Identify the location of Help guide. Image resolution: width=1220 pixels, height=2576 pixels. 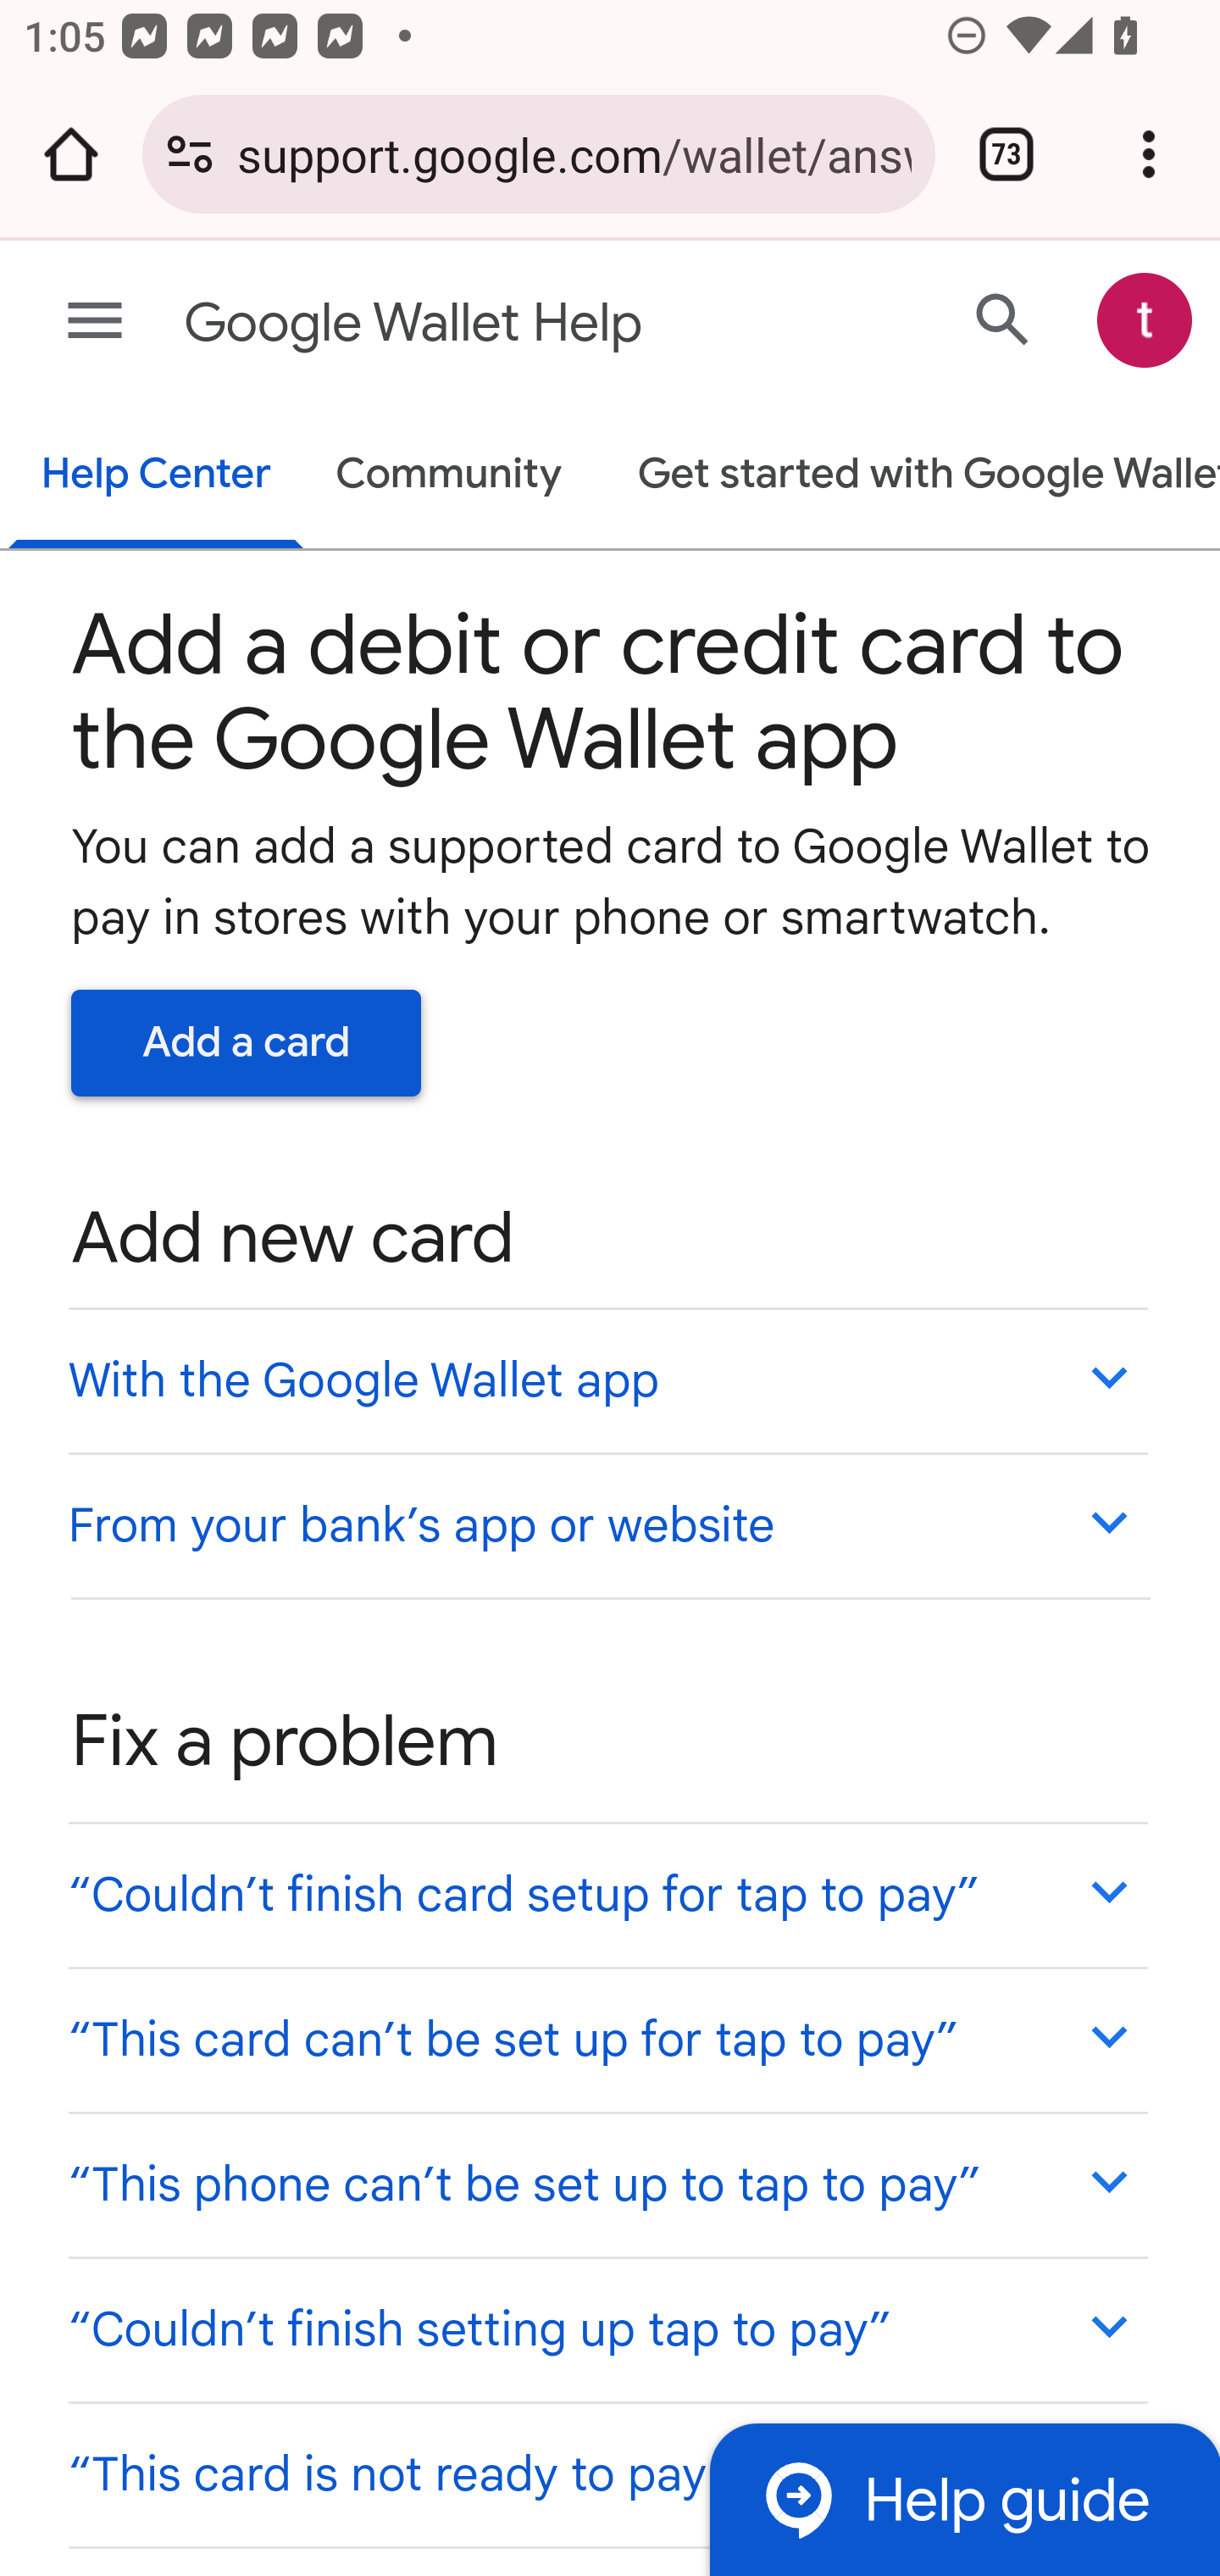
(964, 2498).